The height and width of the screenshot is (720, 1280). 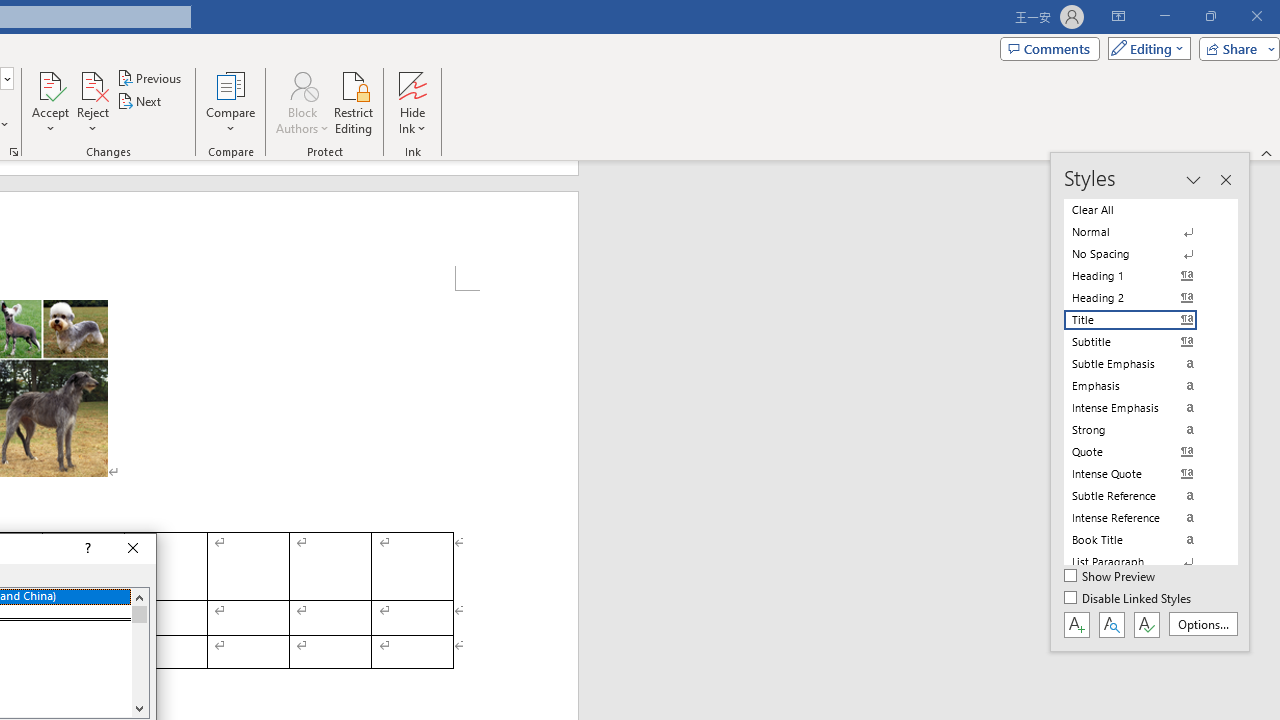 What do you see at coordinates (412, 102) in the screenshot?
I see `Hide Ink` at bounding box center [412, 102].